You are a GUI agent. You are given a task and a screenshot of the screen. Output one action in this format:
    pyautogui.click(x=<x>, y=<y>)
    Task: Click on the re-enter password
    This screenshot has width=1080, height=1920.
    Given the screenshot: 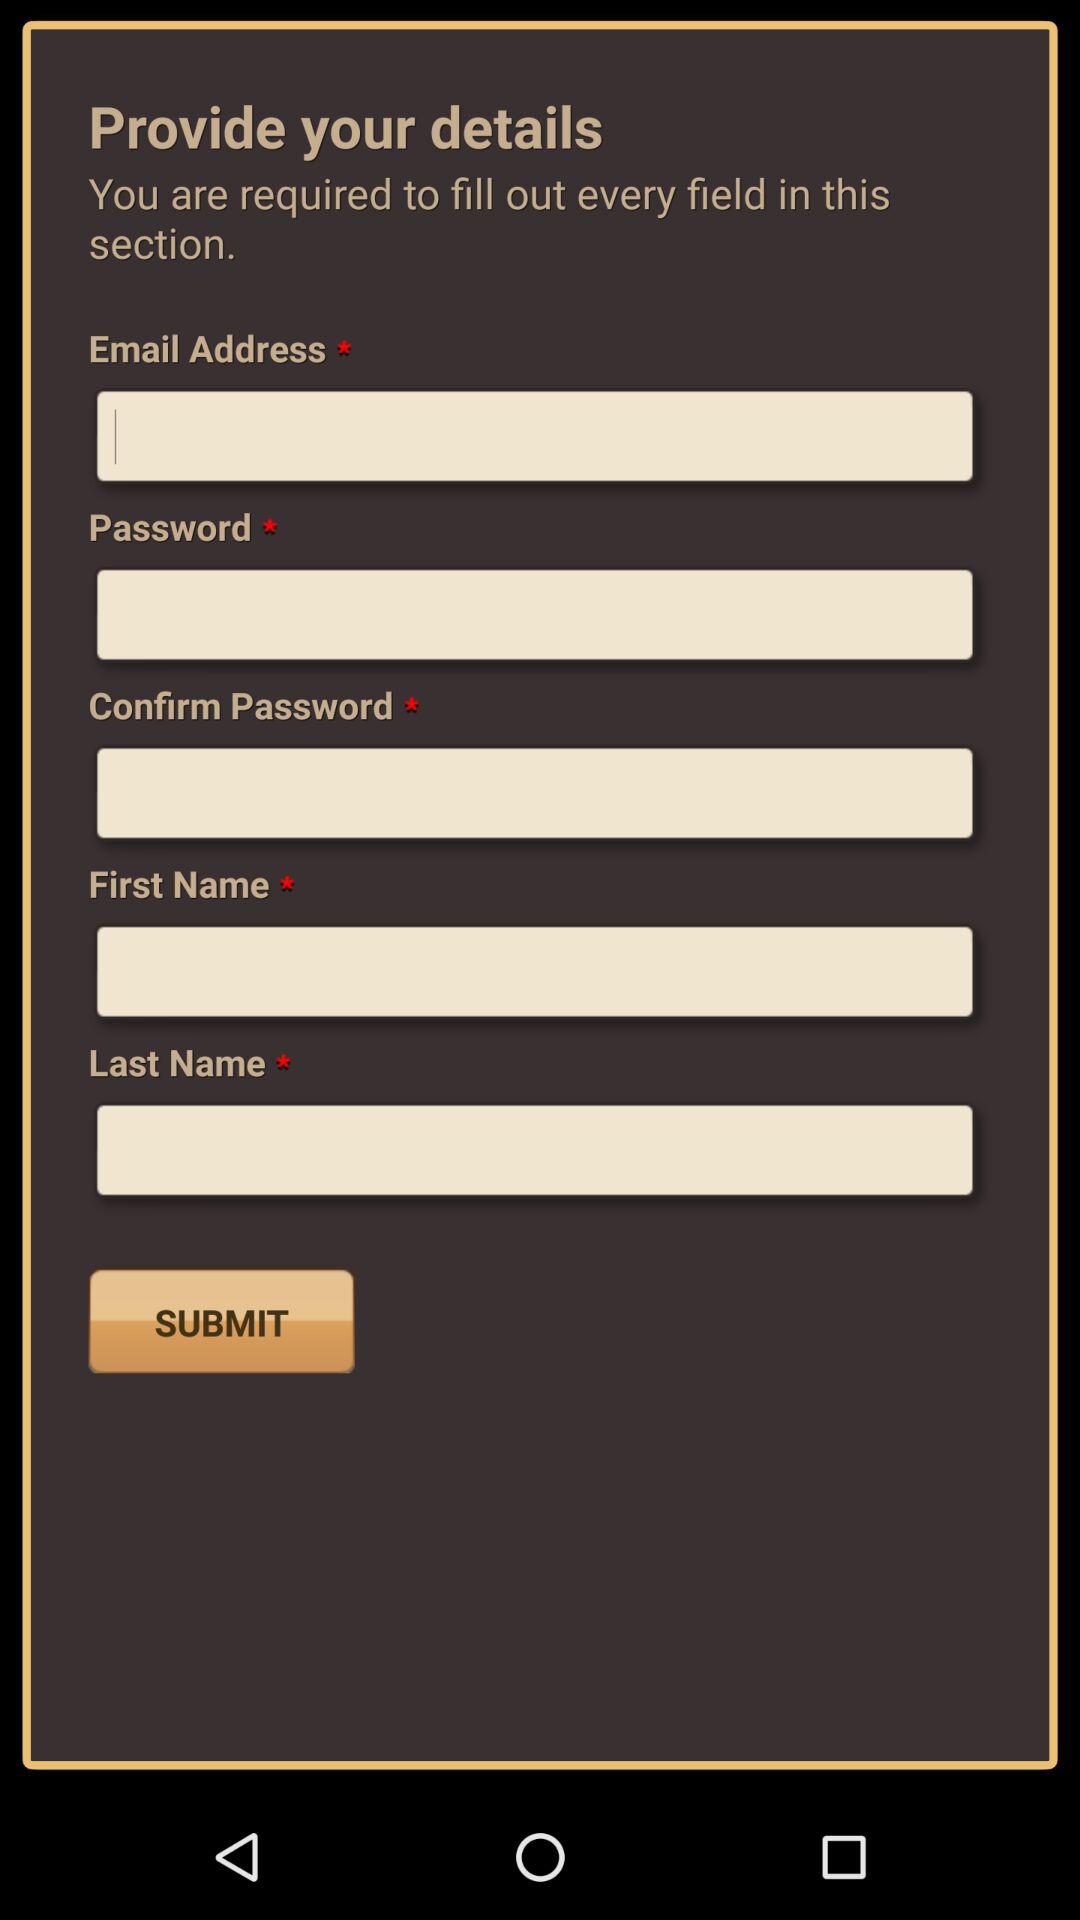 What is the action you would take?
    pyautogui.click(x=540, y=800)
    